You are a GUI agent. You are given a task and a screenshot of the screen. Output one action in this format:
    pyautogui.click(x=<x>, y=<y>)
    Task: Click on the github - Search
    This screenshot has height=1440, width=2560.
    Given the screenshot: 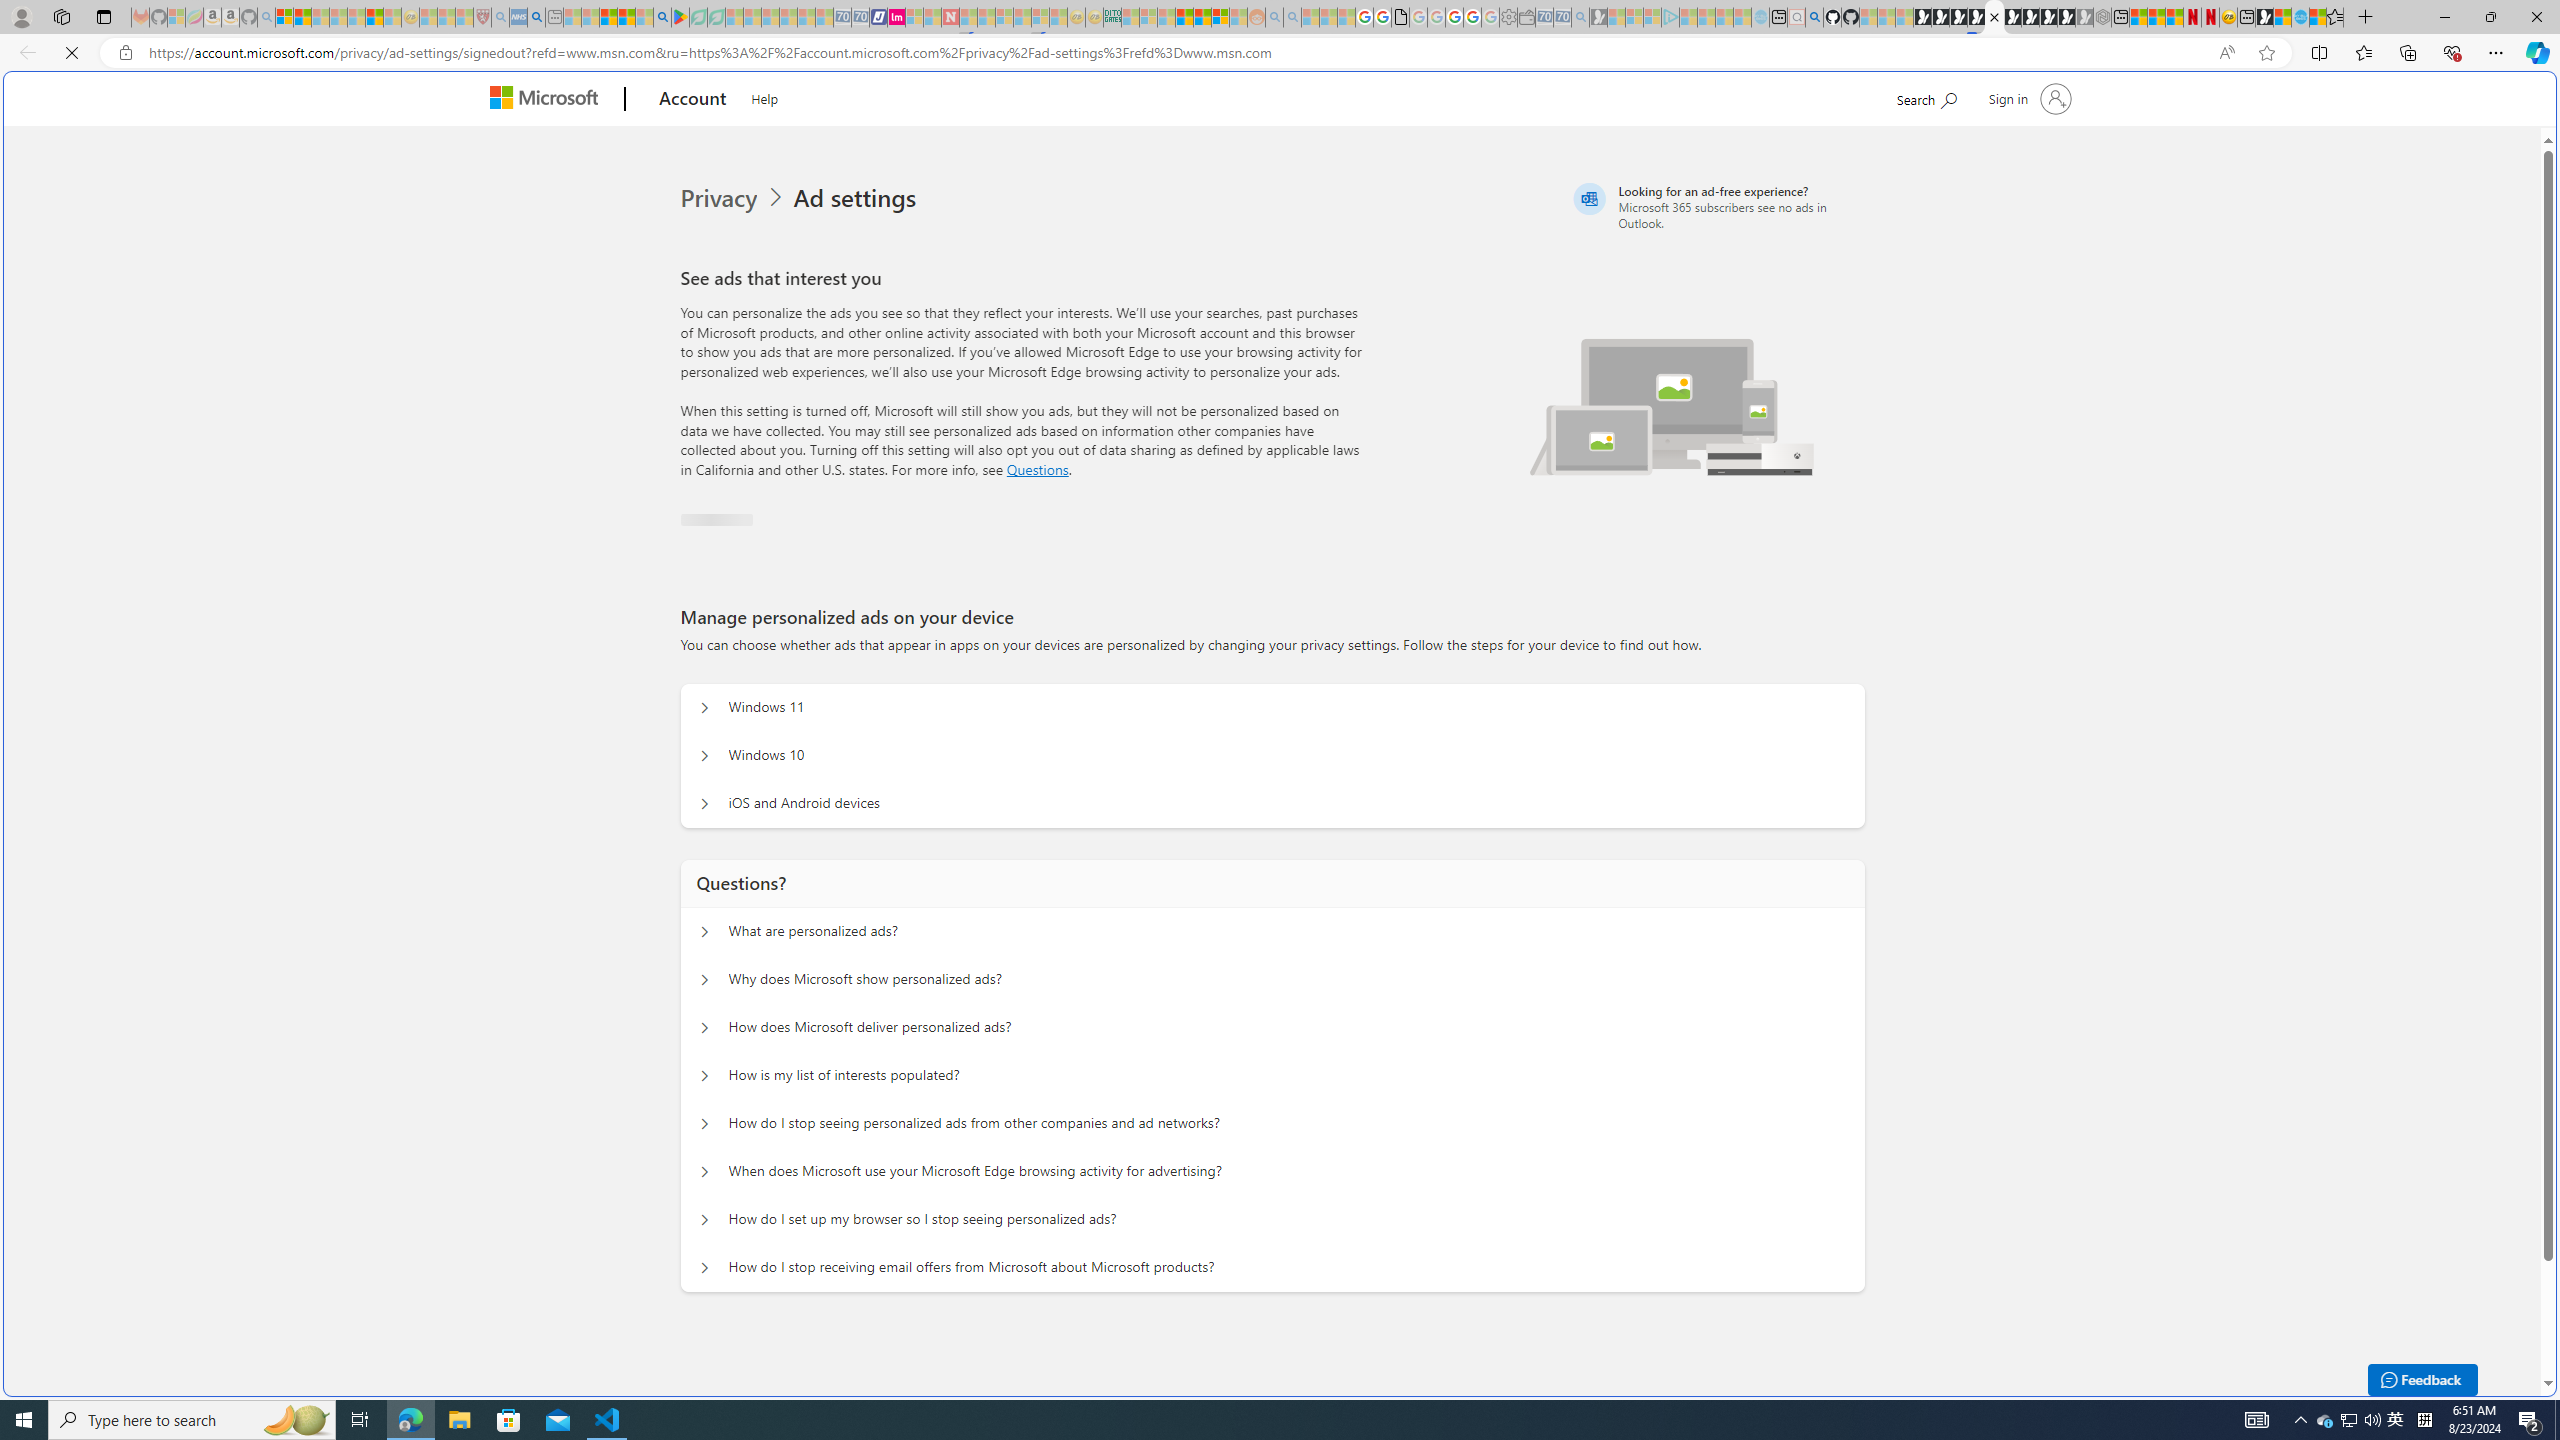 What is the action you would take?
    pyautogui.click(x=1814, y=17)
    